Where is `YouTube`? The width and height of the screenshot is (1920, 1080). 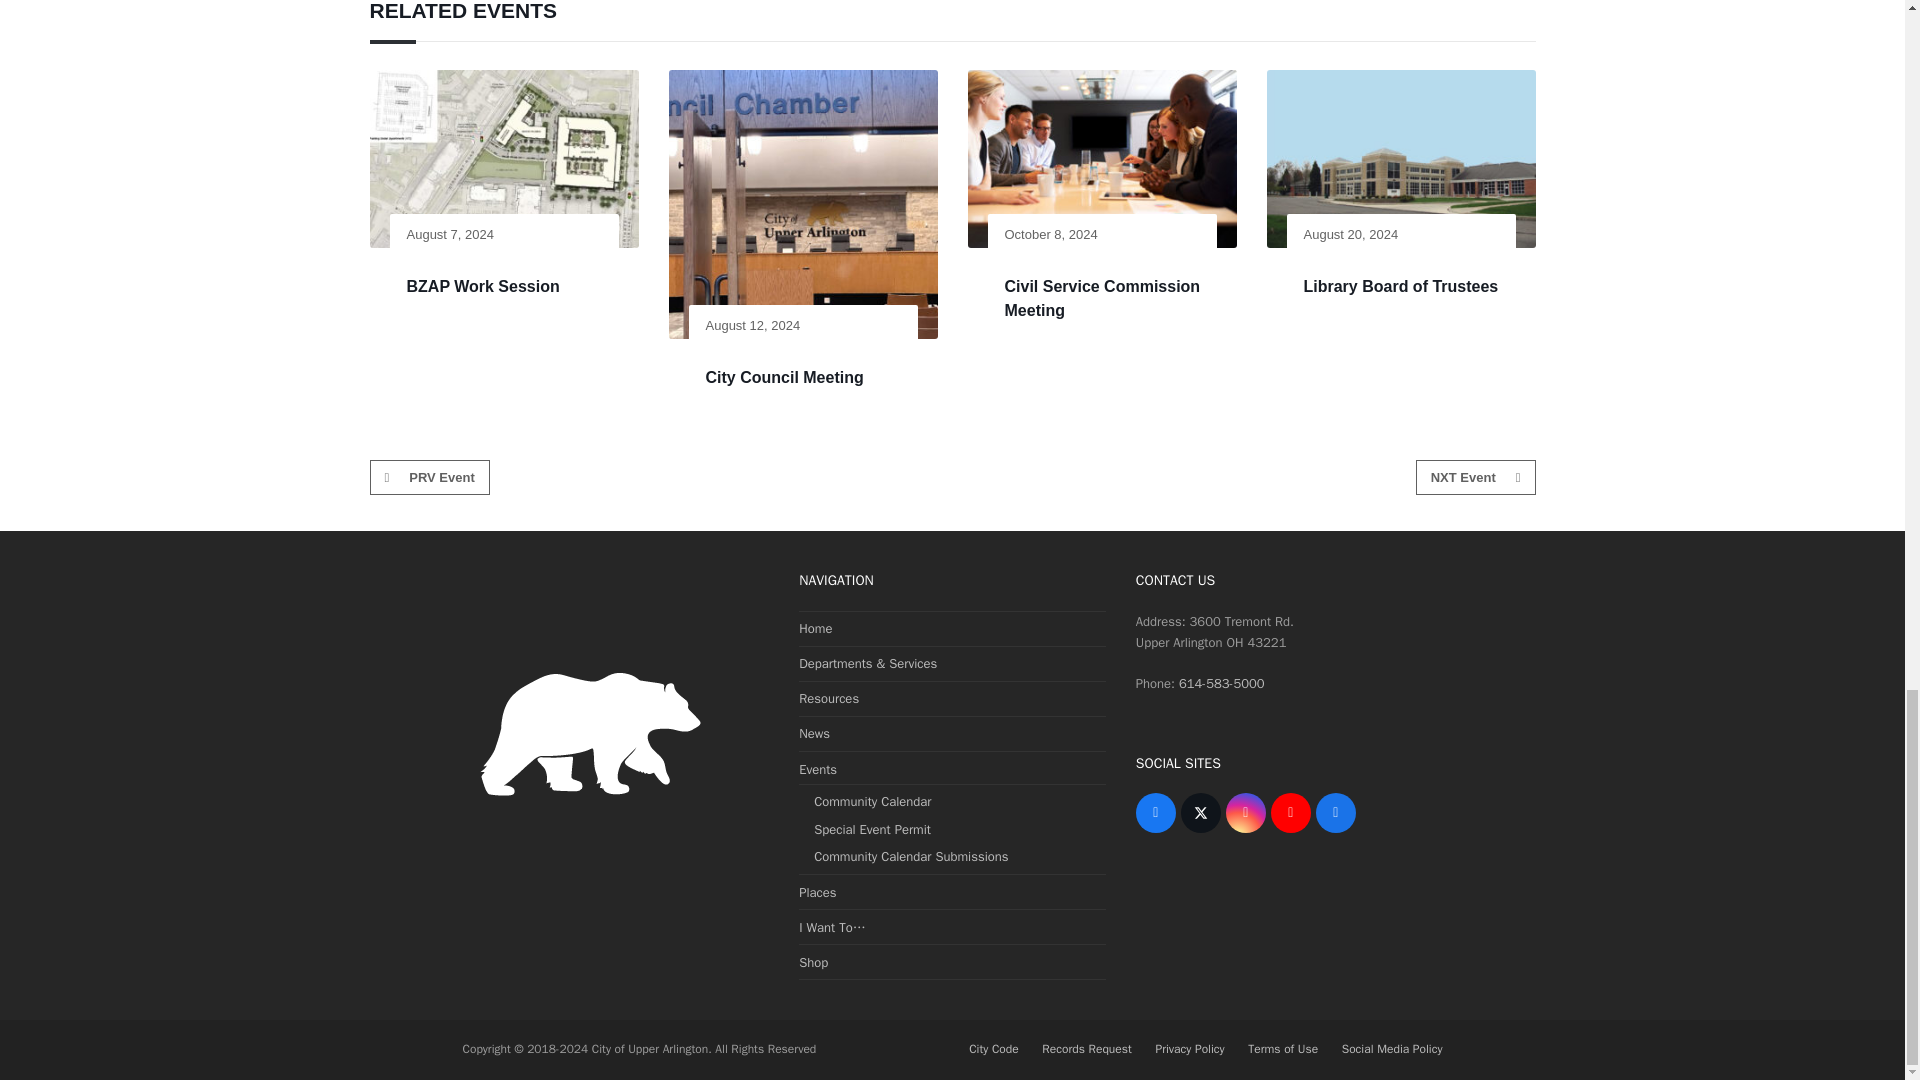
YouTube is located at coordinates (1291, 812).